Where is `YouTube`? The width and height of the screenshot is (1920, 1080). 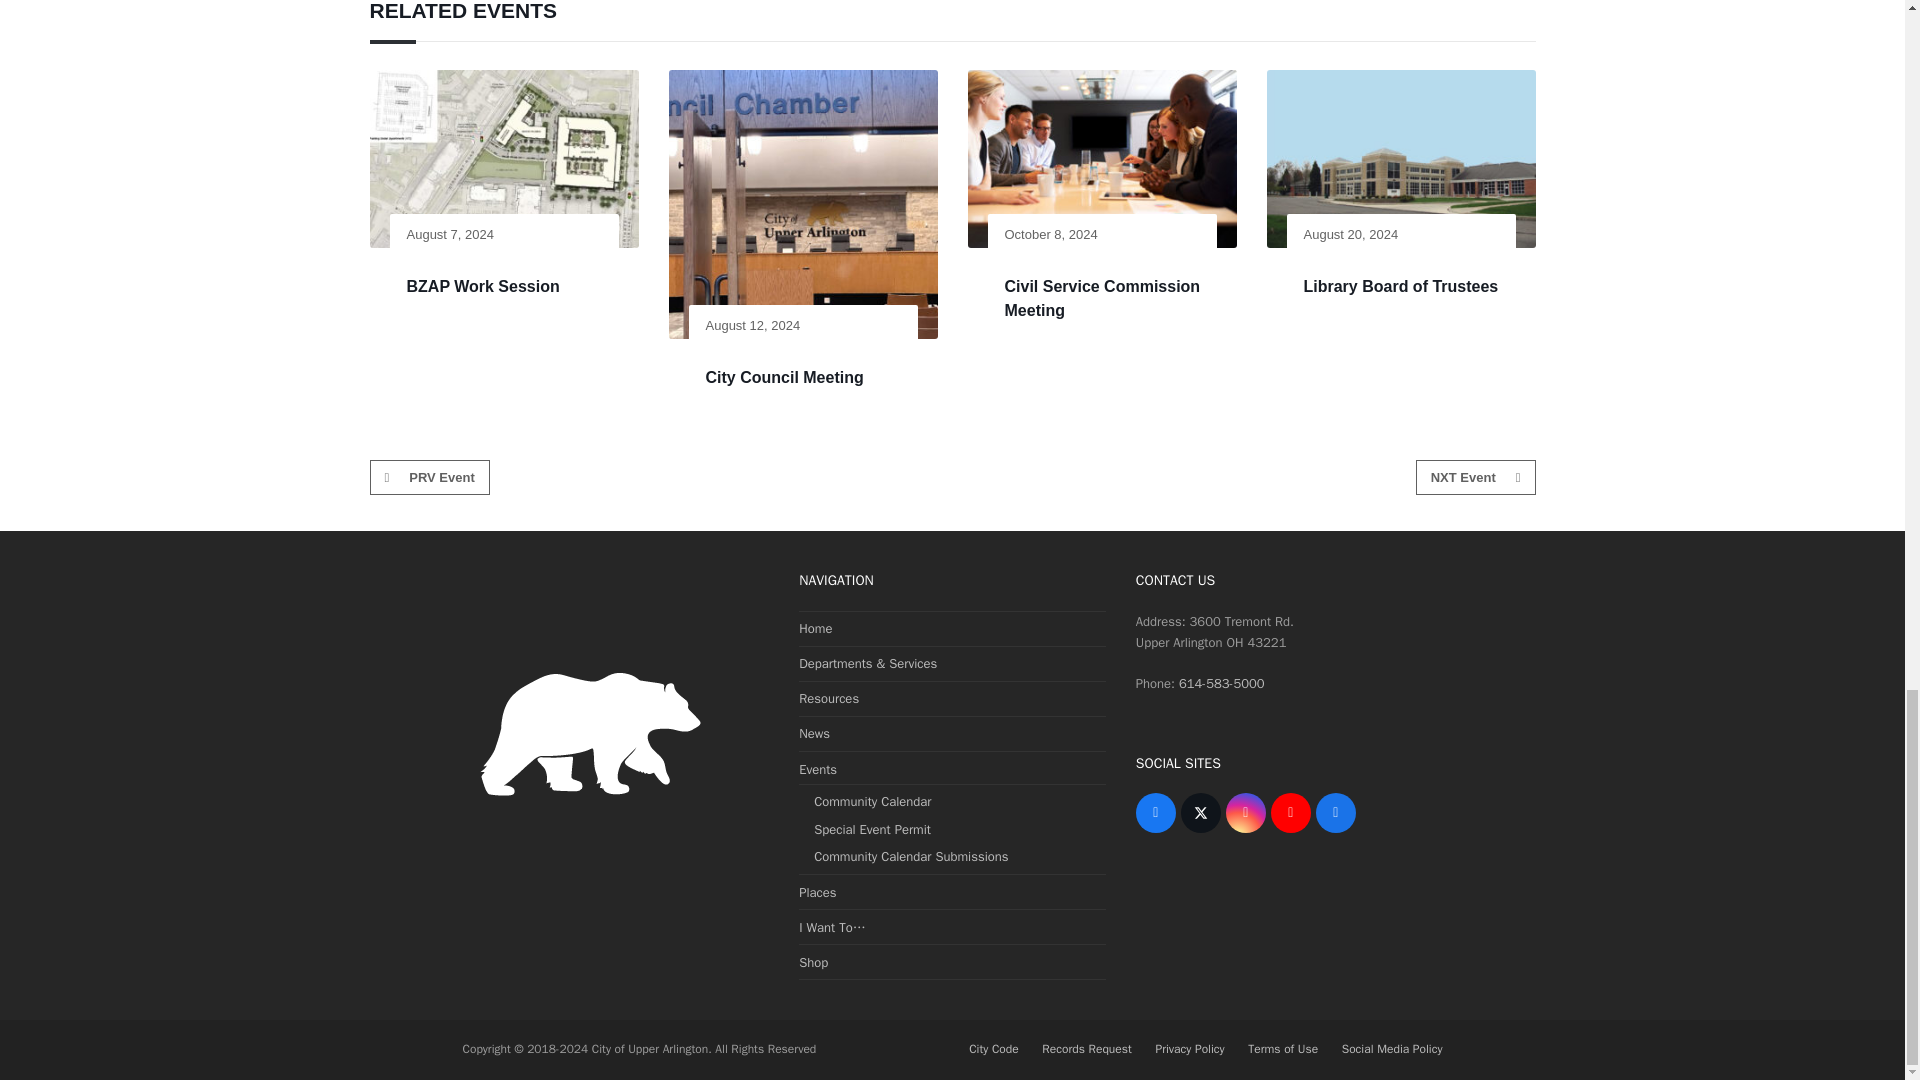
YouTube is located at coordinates (1291, 812).